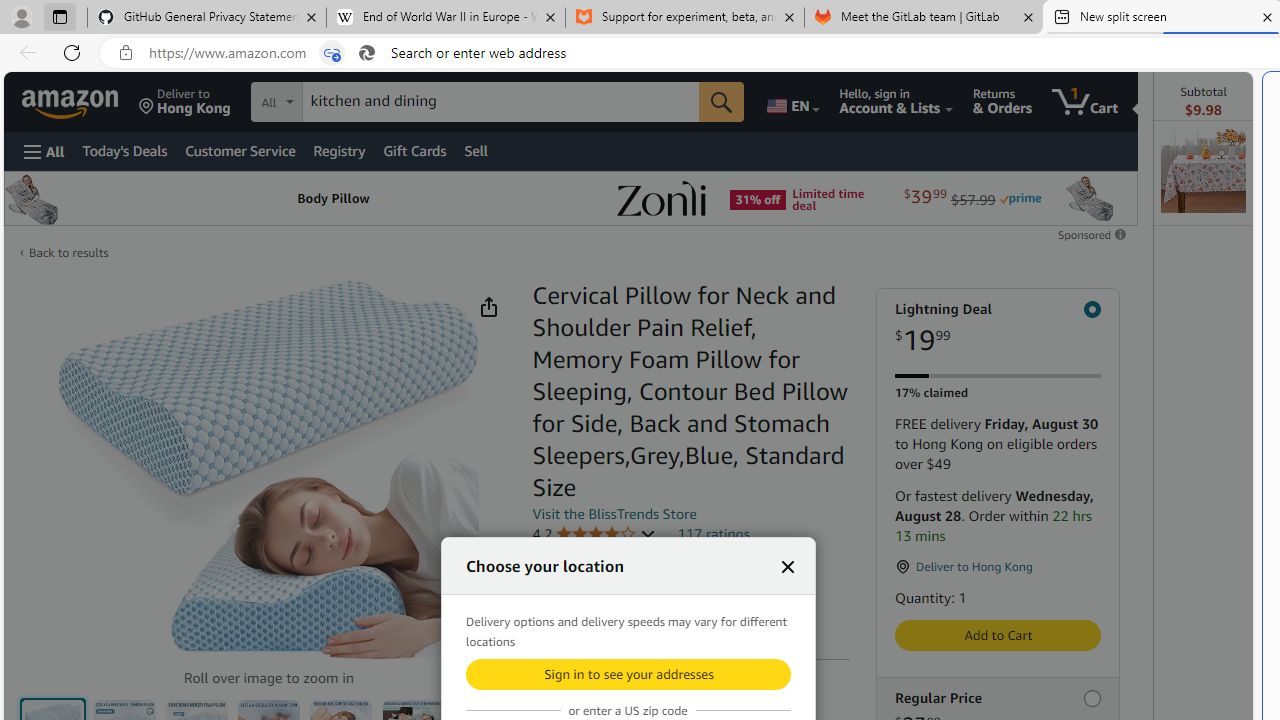 This screenshot has width=1280, height=720. I want to click on Sell, so click(475, 150).